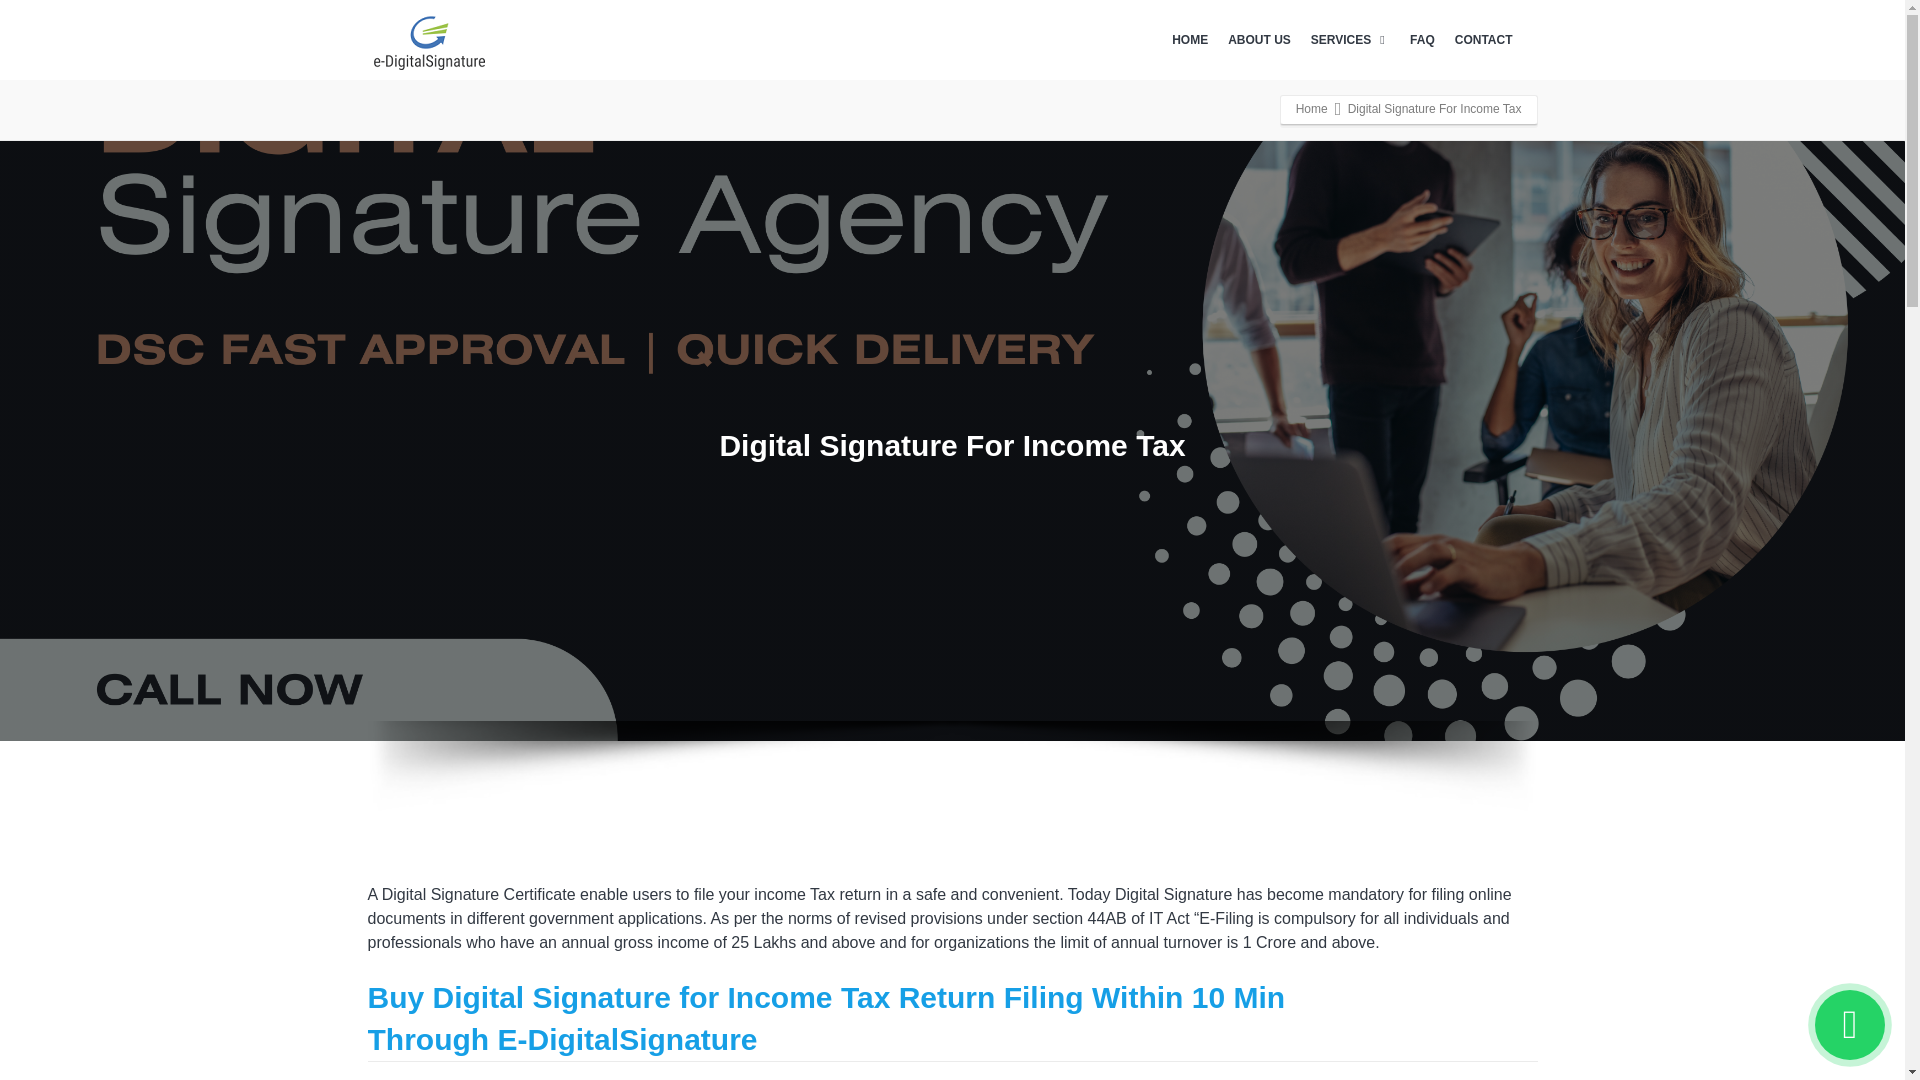  I want to click on CONTACT, so click(1484, 40).